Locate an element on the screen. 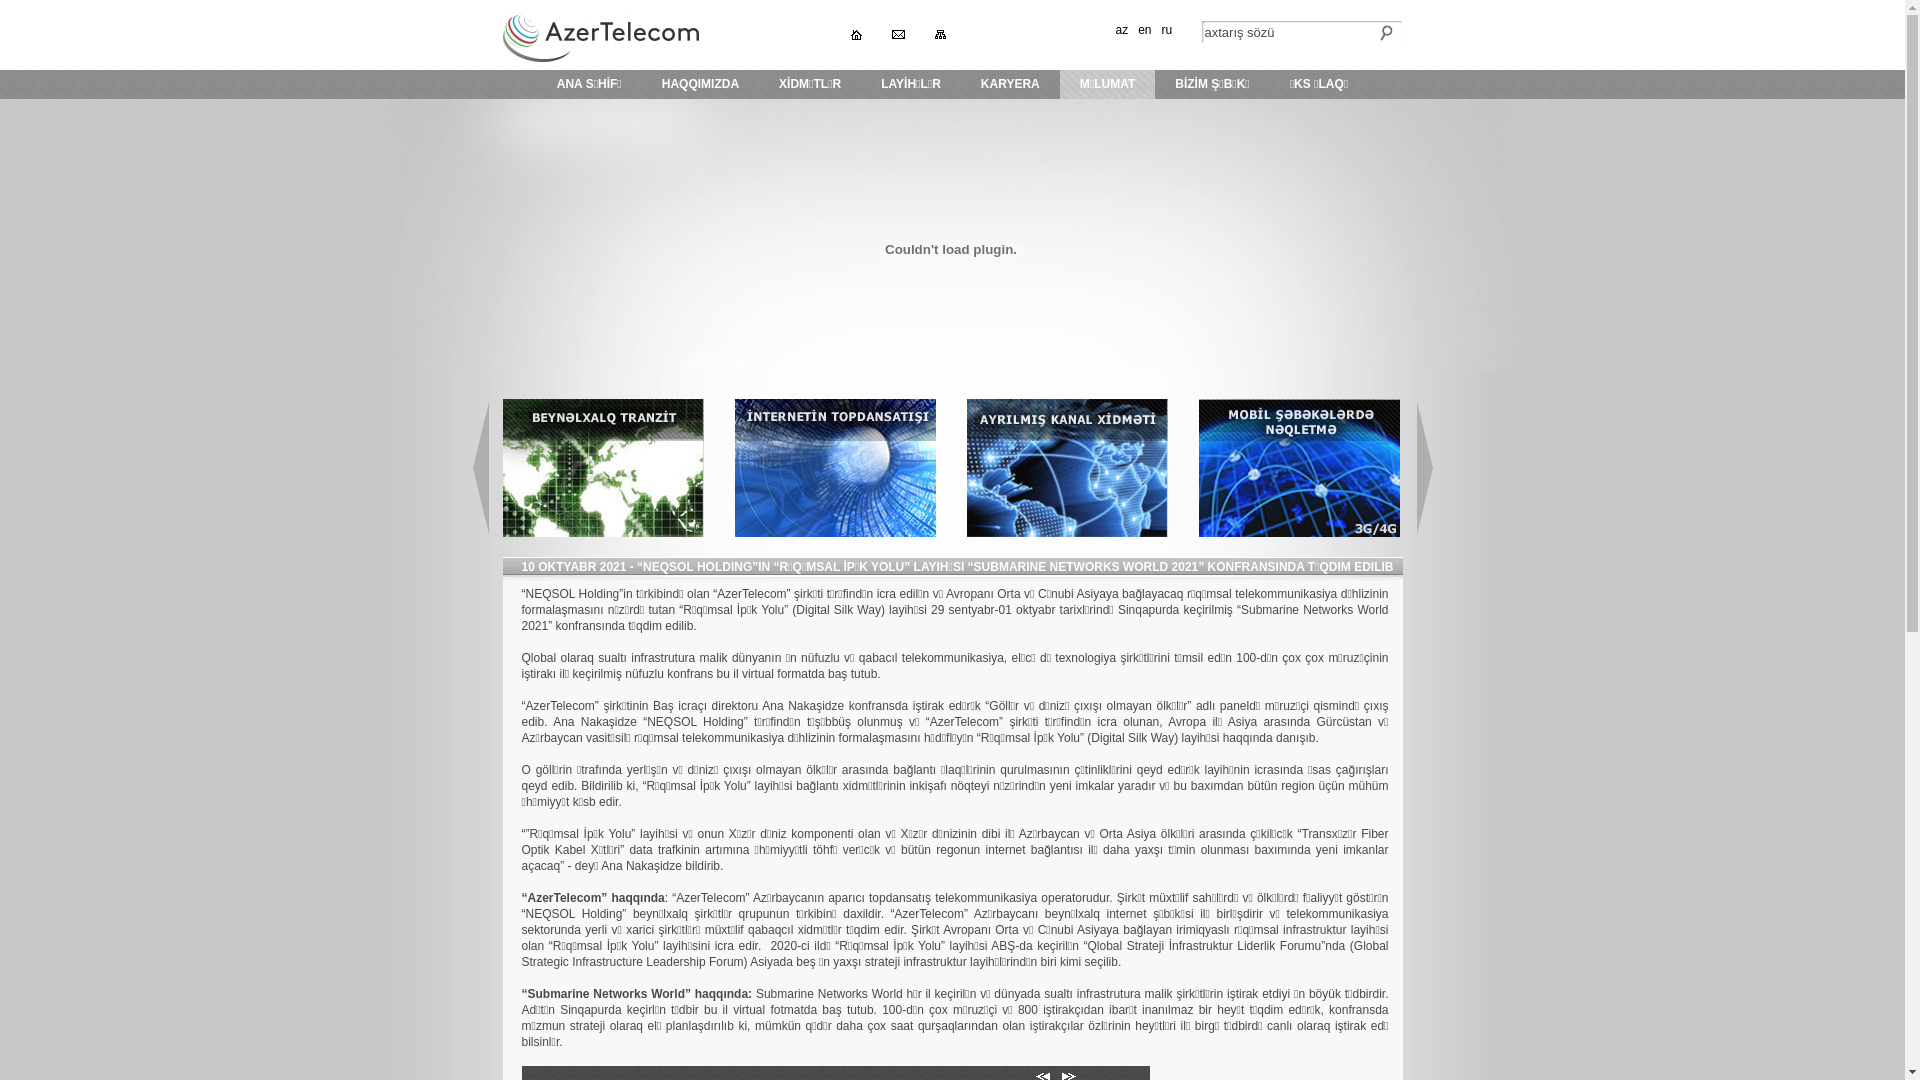 Image resolution: width=1920 pixels, height=1080 pixels. KARYERA is located at coordinates (1010, 86).